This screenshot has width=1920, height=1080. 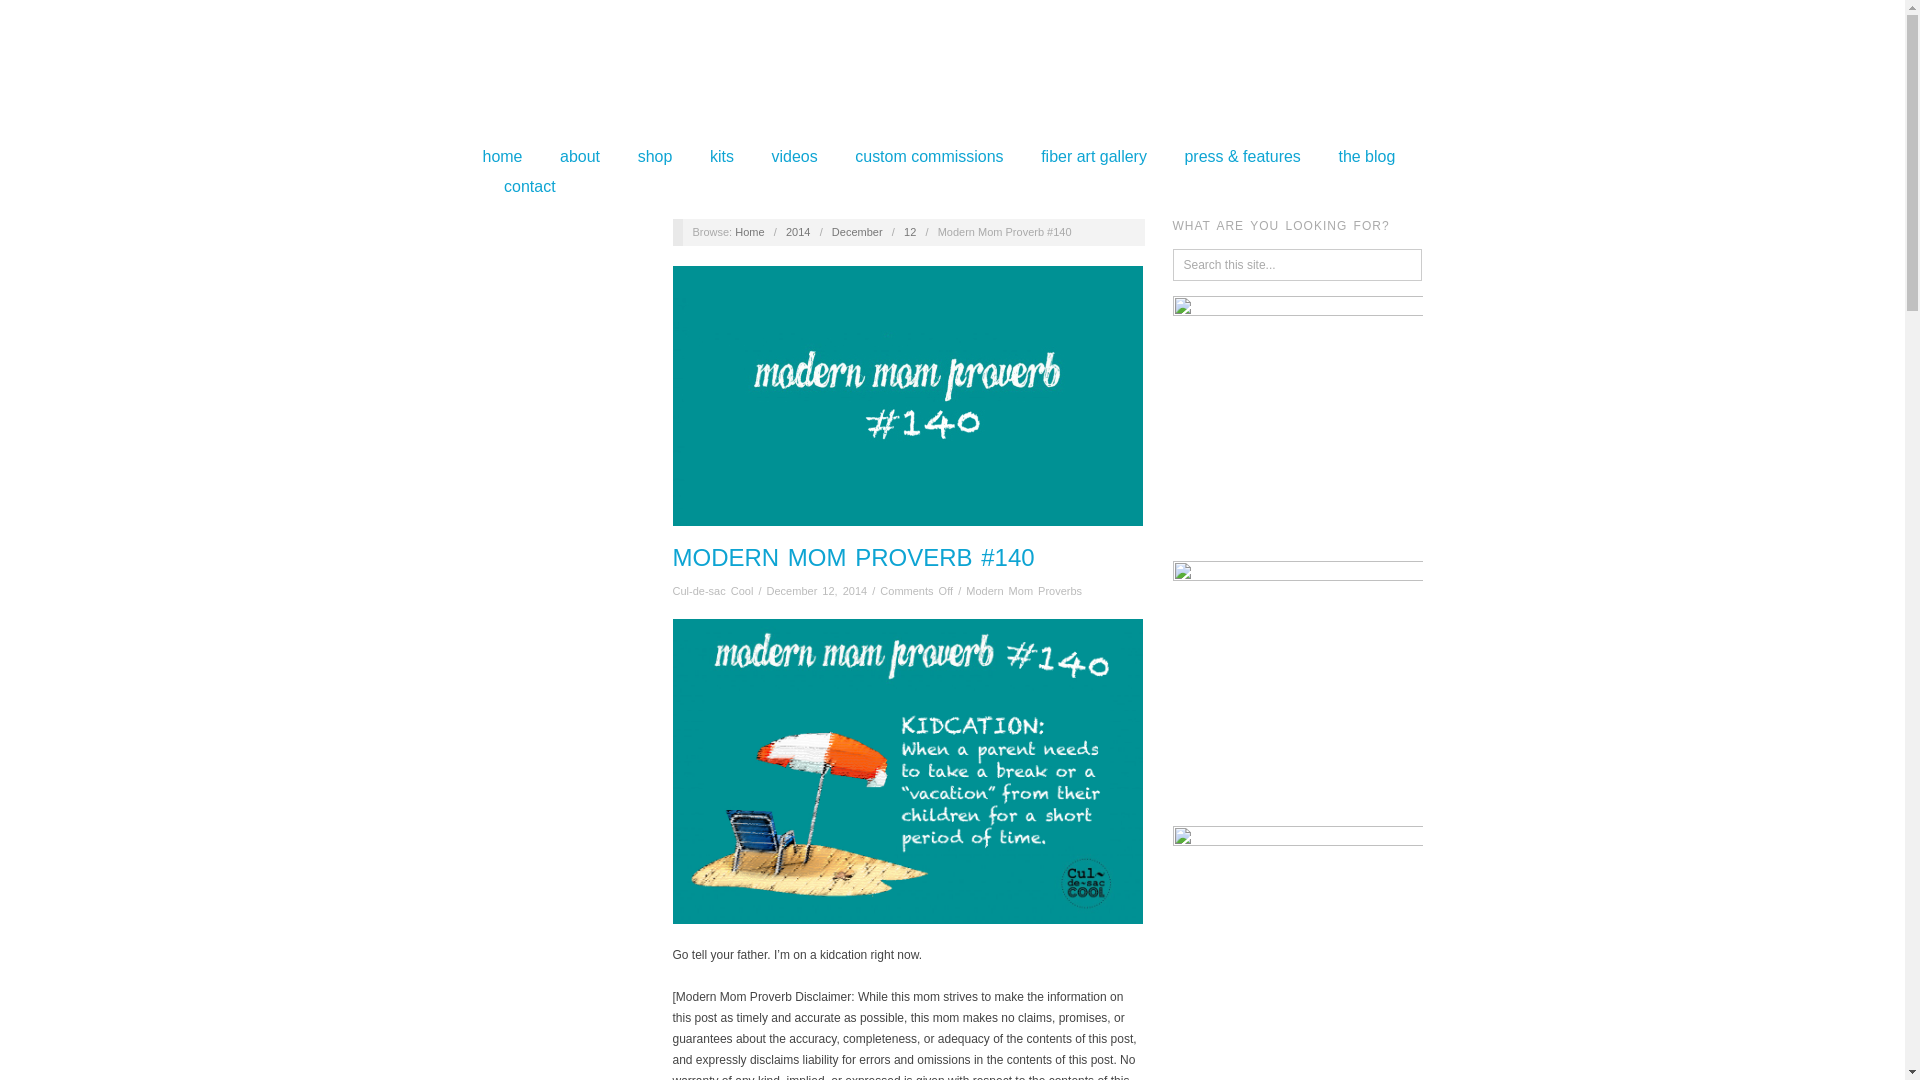 I want to click on shop, so click(x=655, y=157).